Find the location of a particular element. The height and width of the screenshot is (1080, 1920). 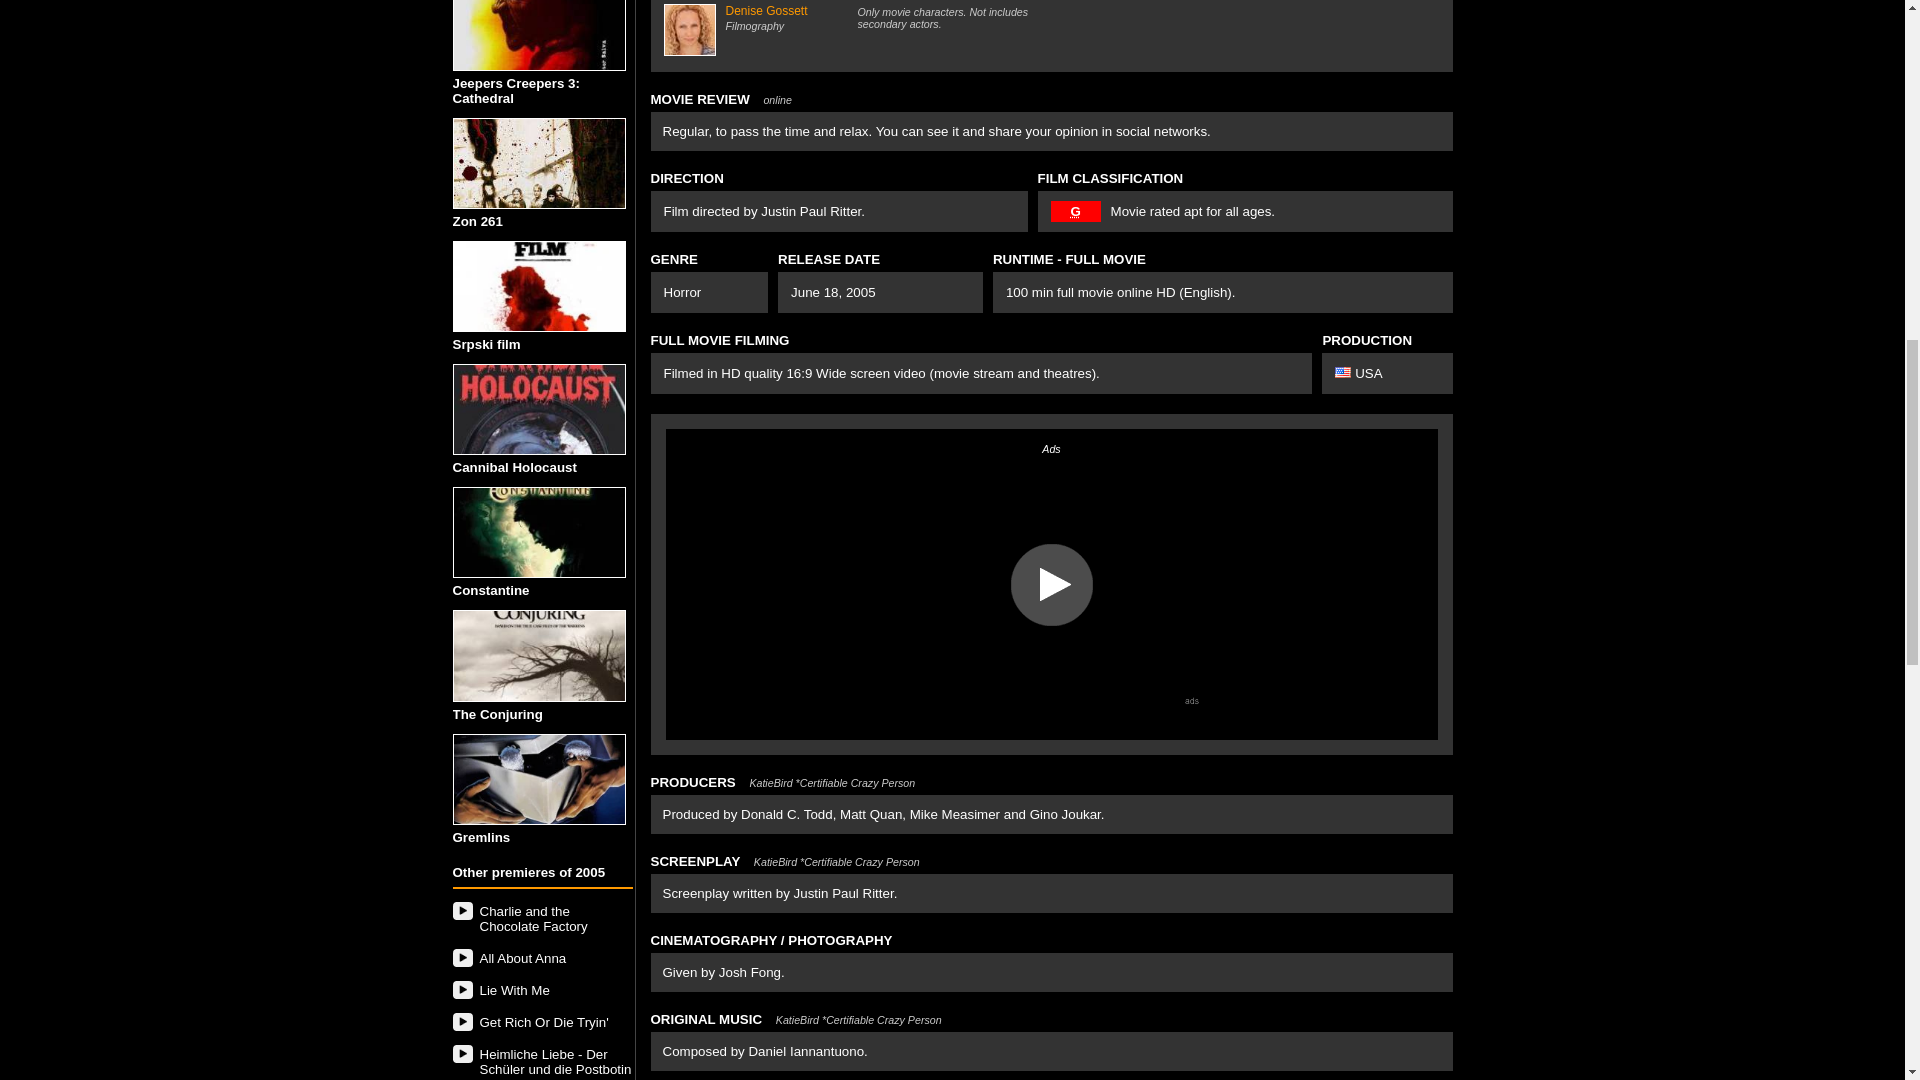

Zon 261 is located at coordinates (541, 172).